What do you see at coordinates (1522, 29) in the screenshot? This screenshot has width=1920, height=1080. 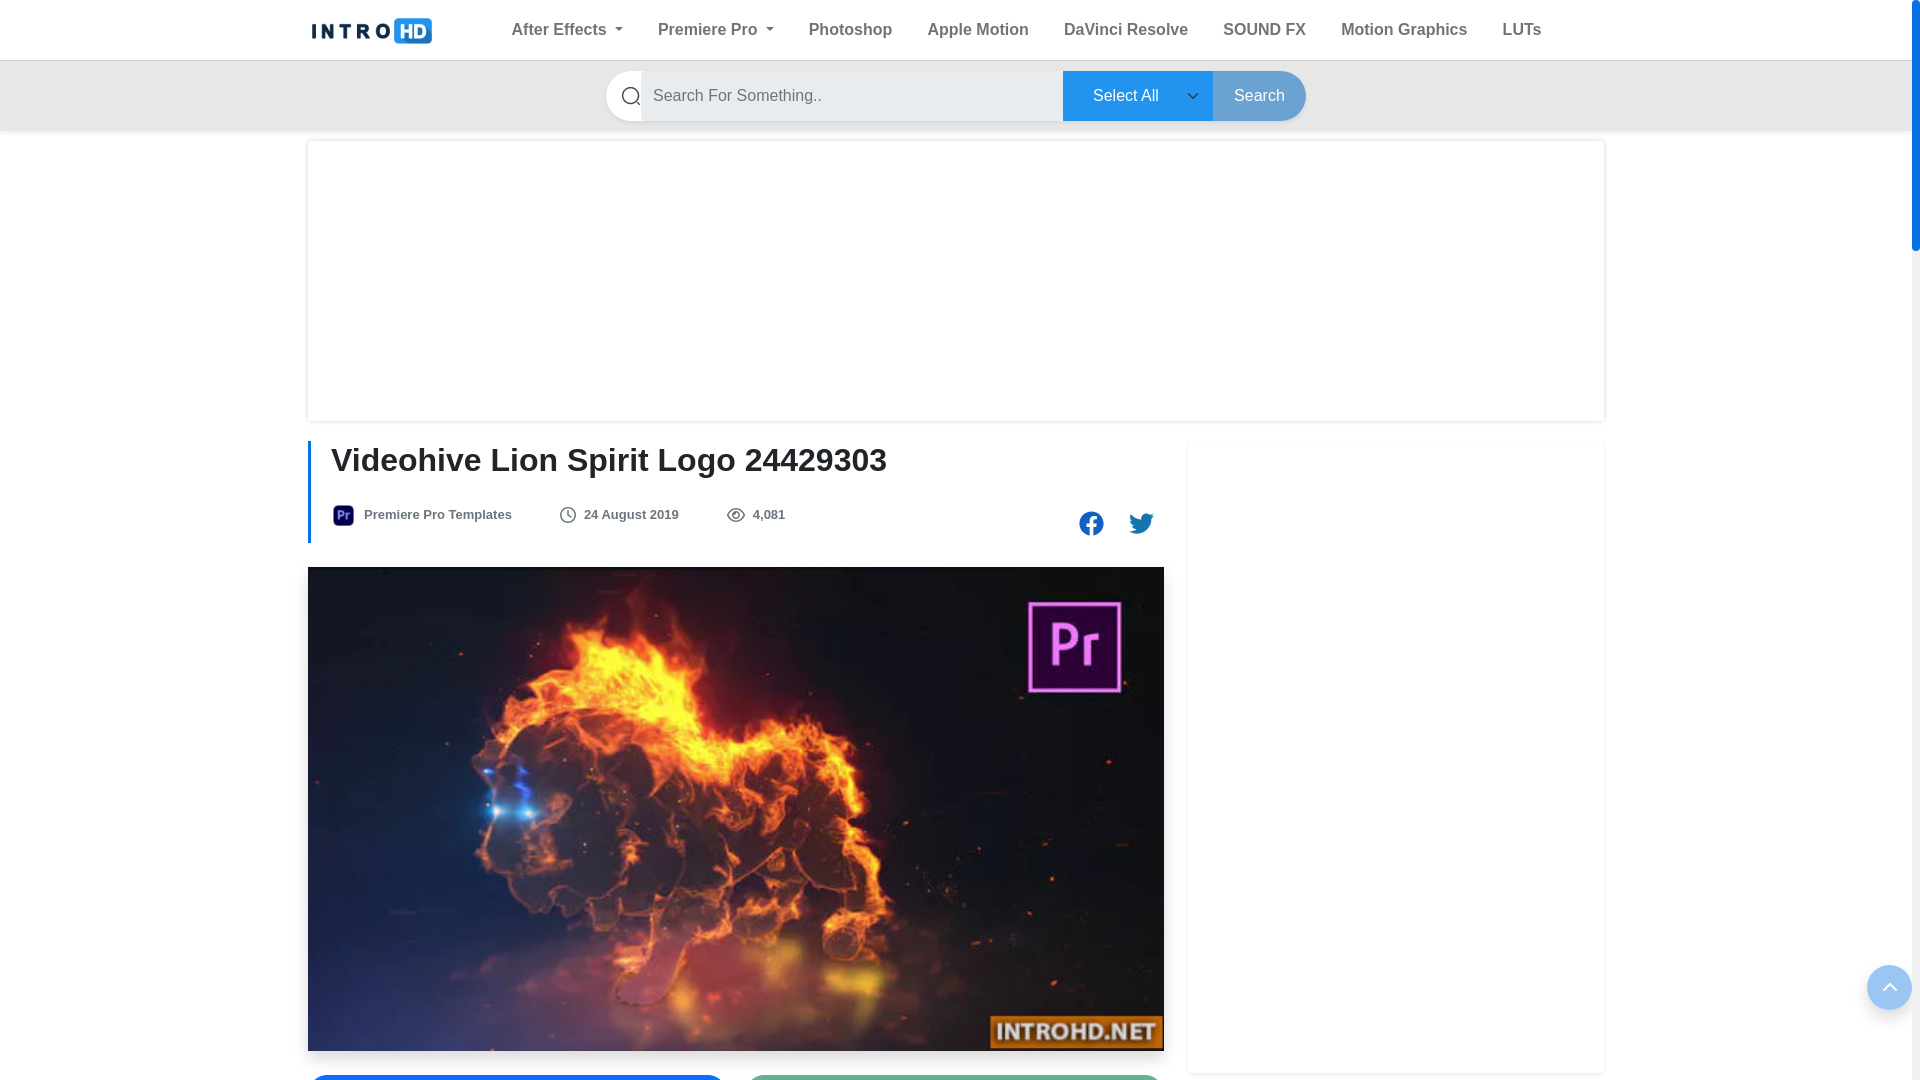 I see `LUTs` at bounding box center [1522, 29].